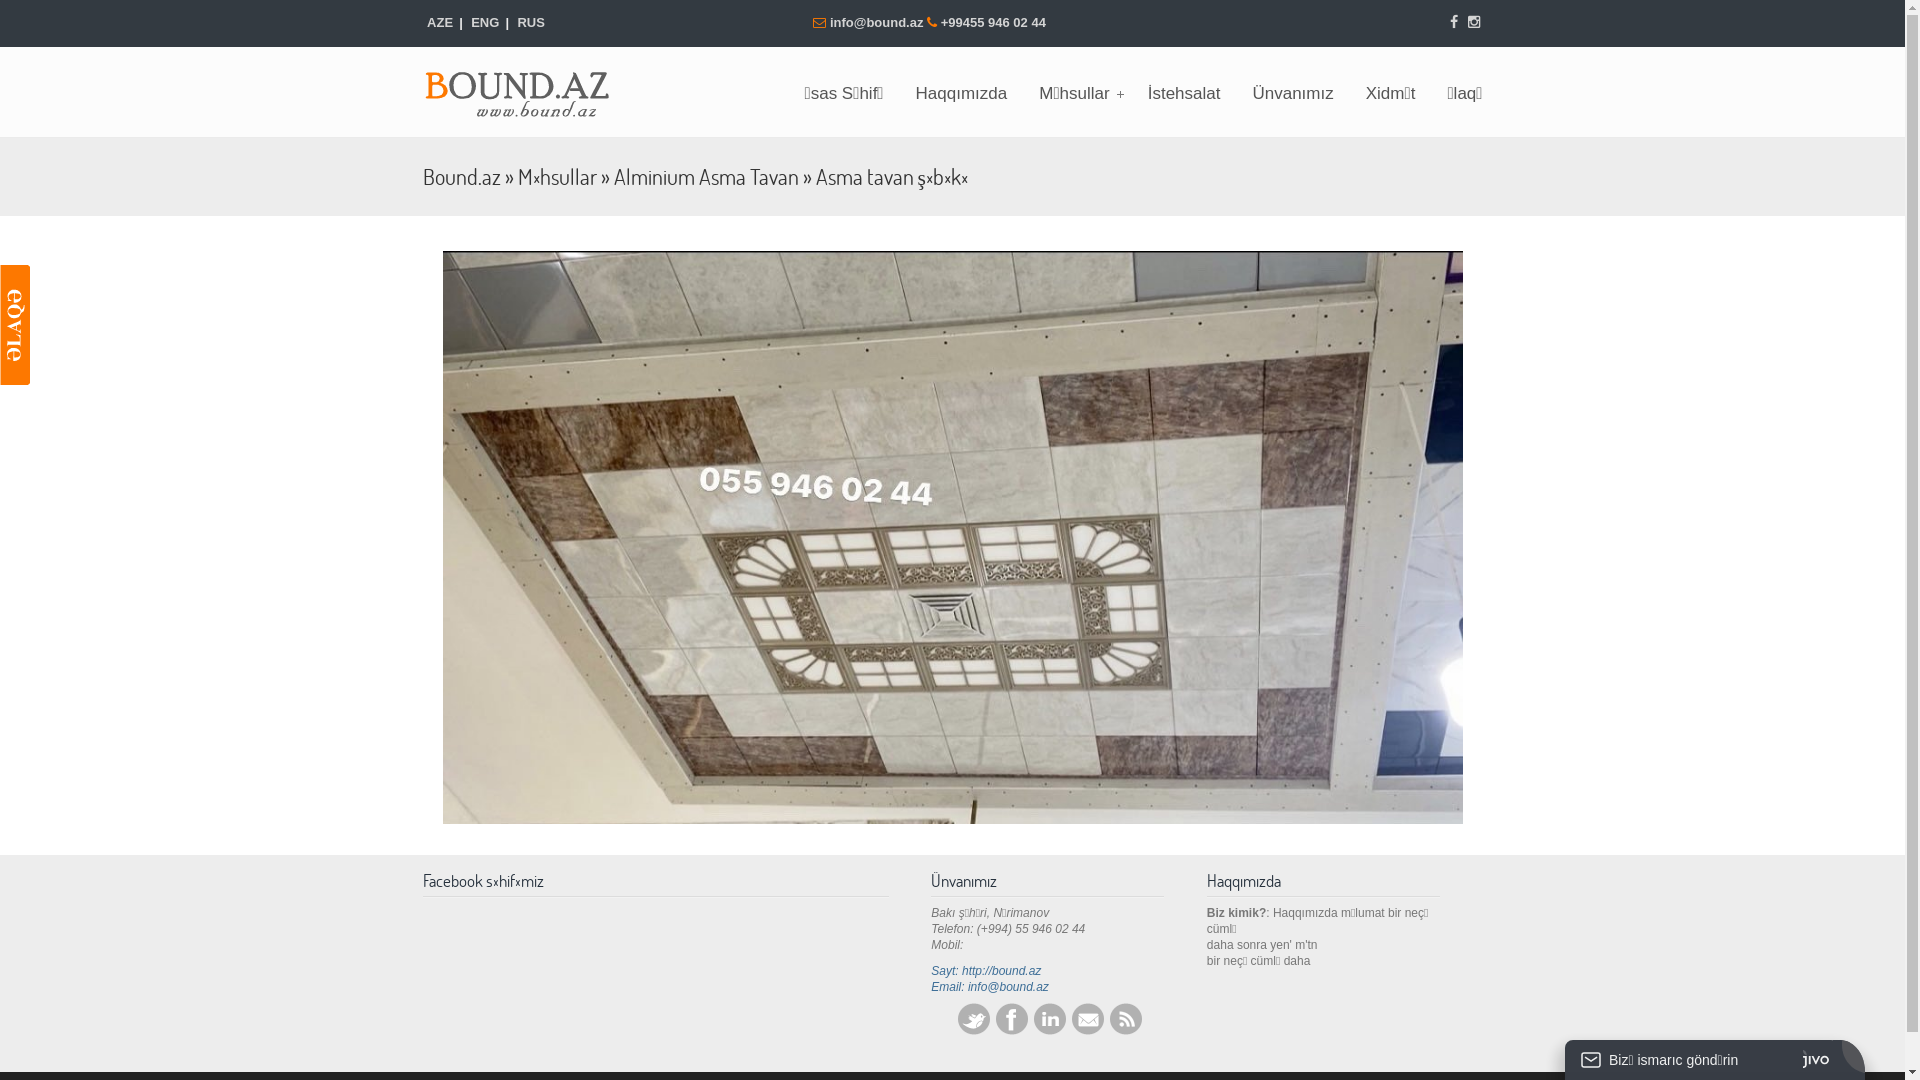 This screenshot has height=1080, width=1920. I want to click on E-mail, so click(1088, 1031).